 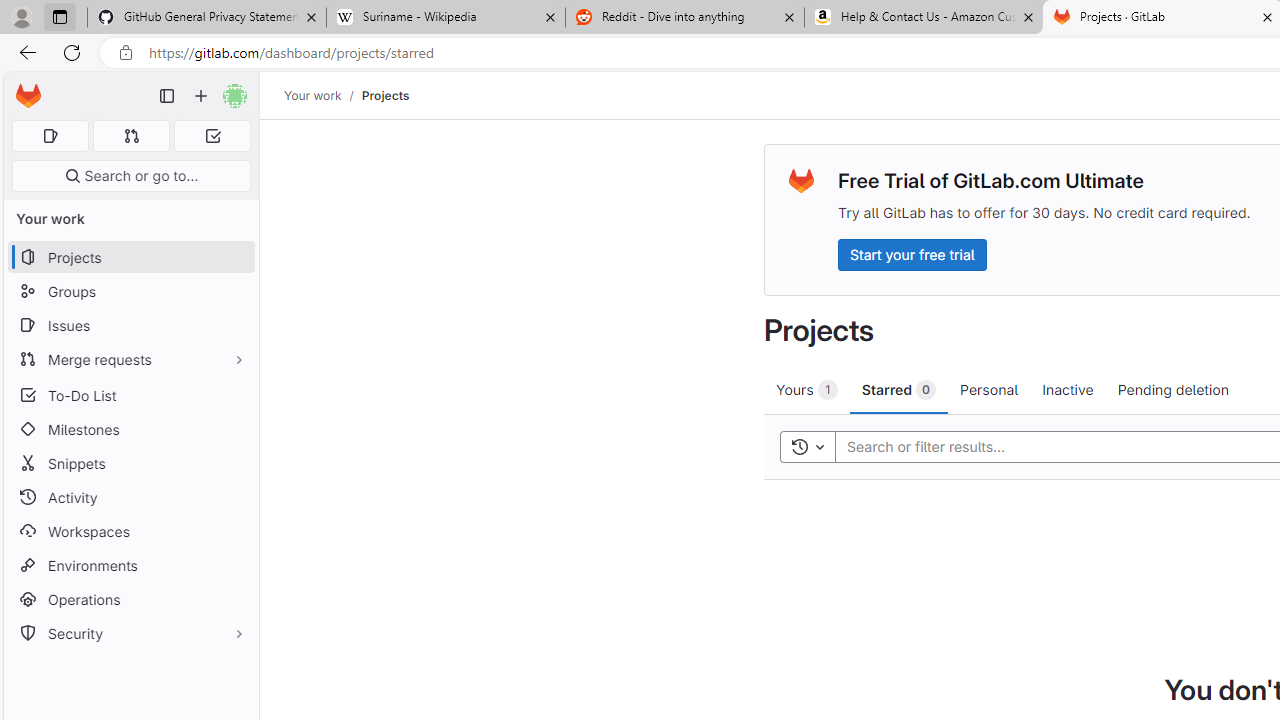 What do you see at coordinates (312, 95) in the screenshot?
I see `Your work` at bounding box center [312, 95].